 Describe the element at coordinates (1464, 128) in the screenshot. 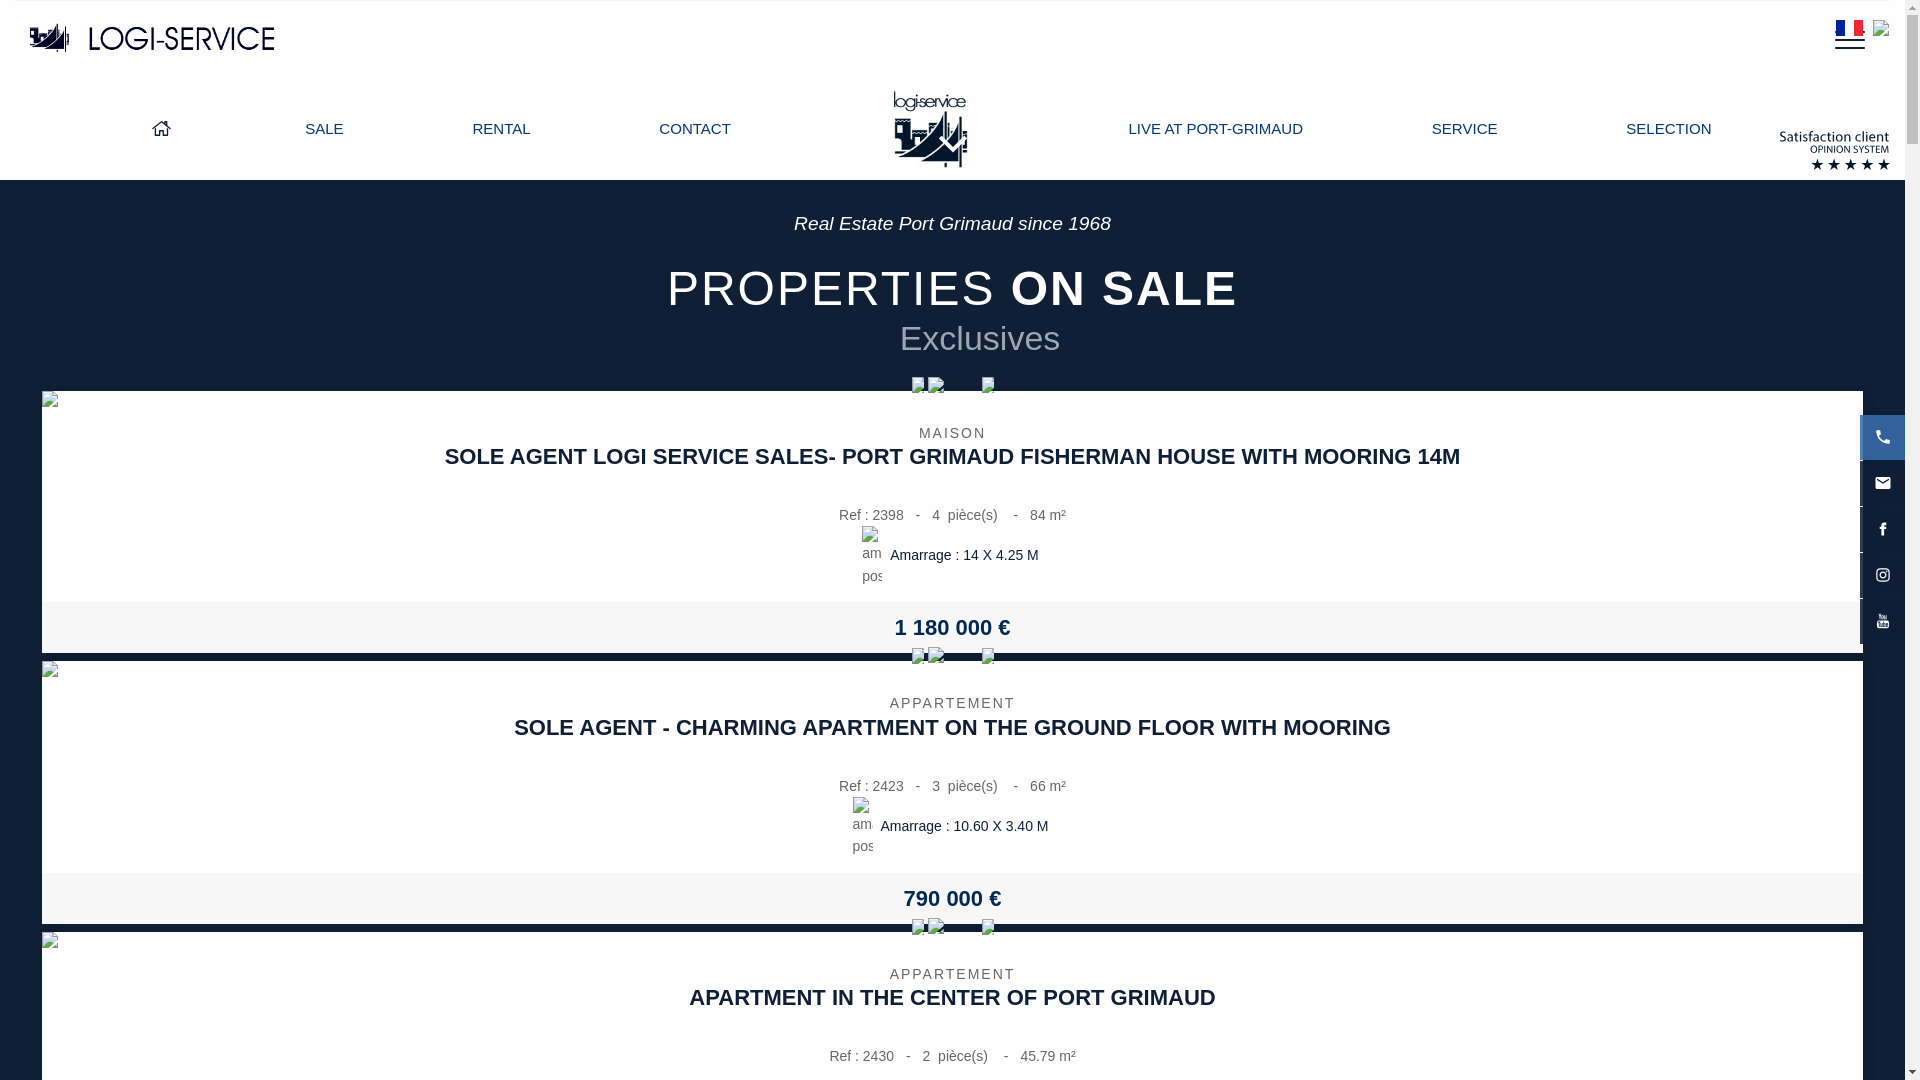

I see `Service` at that location.